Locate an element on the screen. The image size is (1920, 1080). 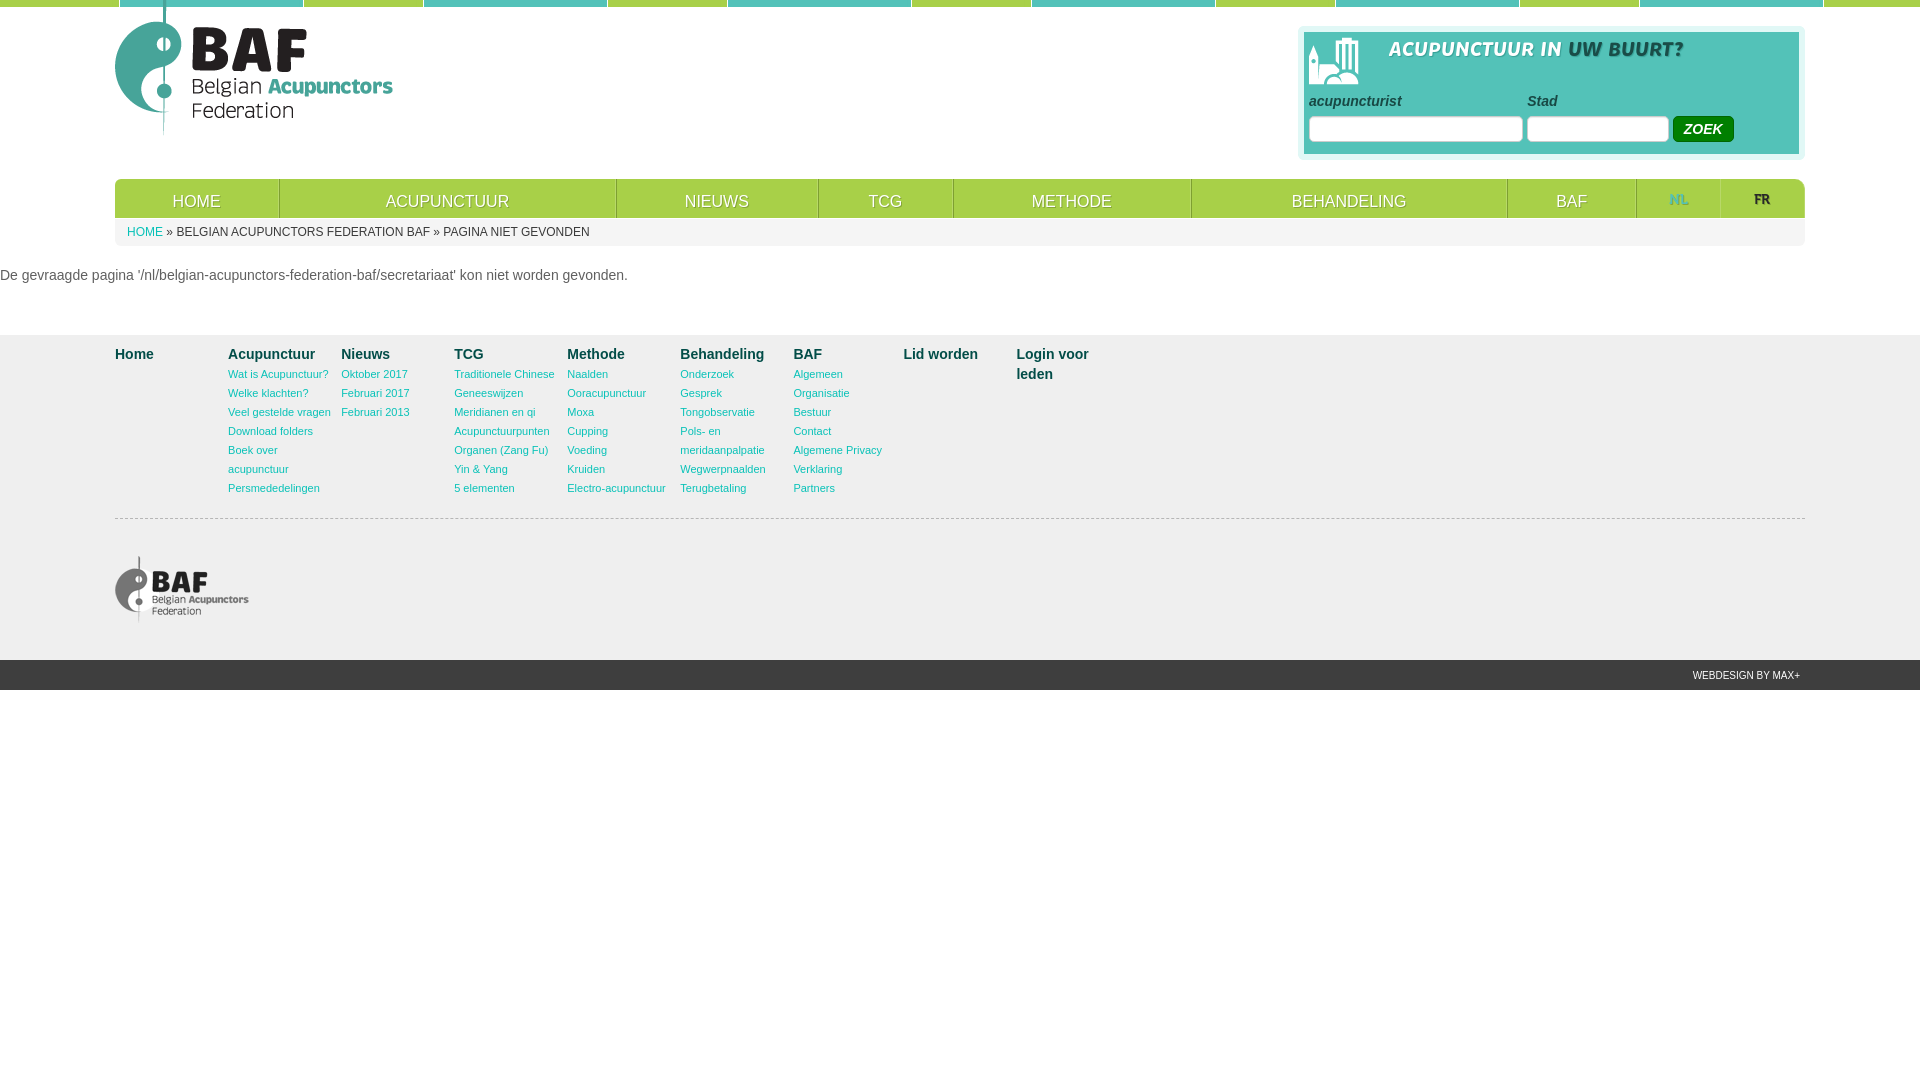
Voeding is located at coordinates (587, 450).